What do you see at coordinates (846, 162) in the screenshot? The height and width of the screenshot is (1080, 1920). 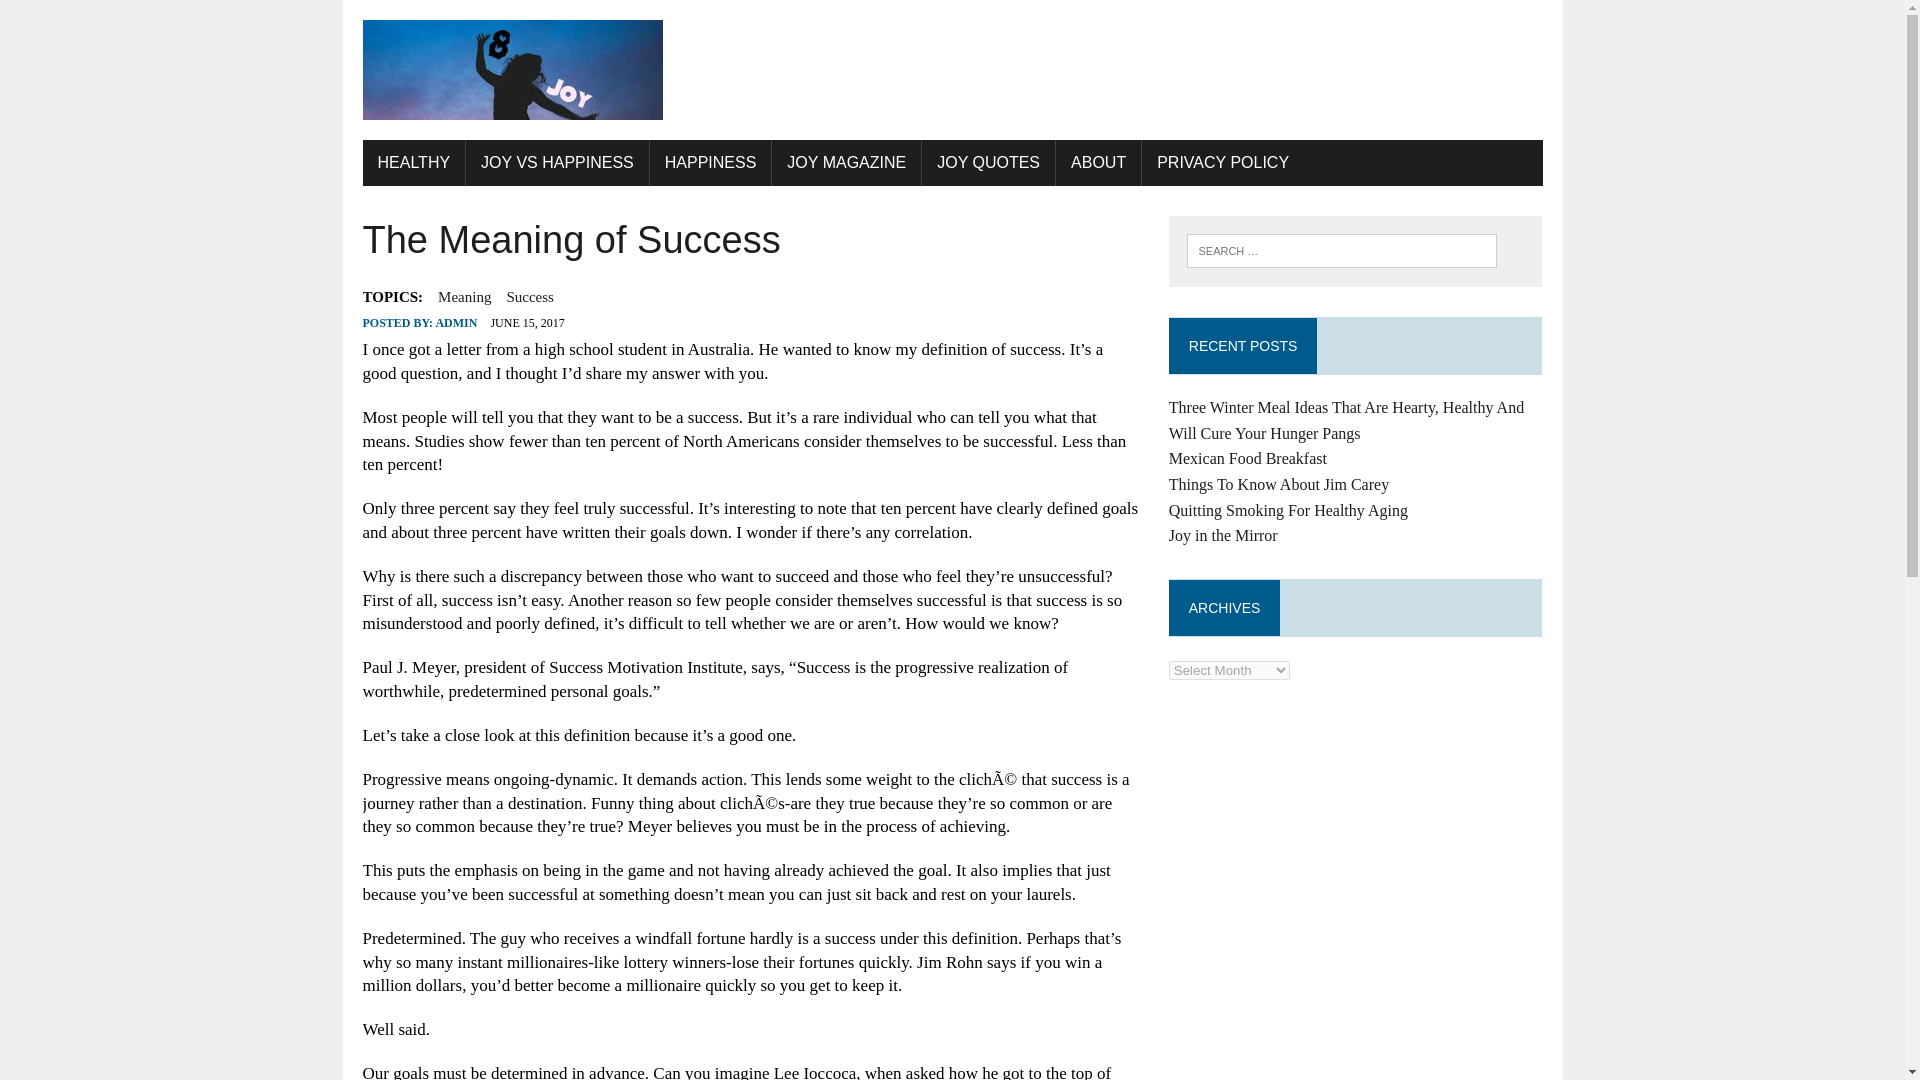 I see `JOY MAGAZINE` at bounding box center [846, 162].